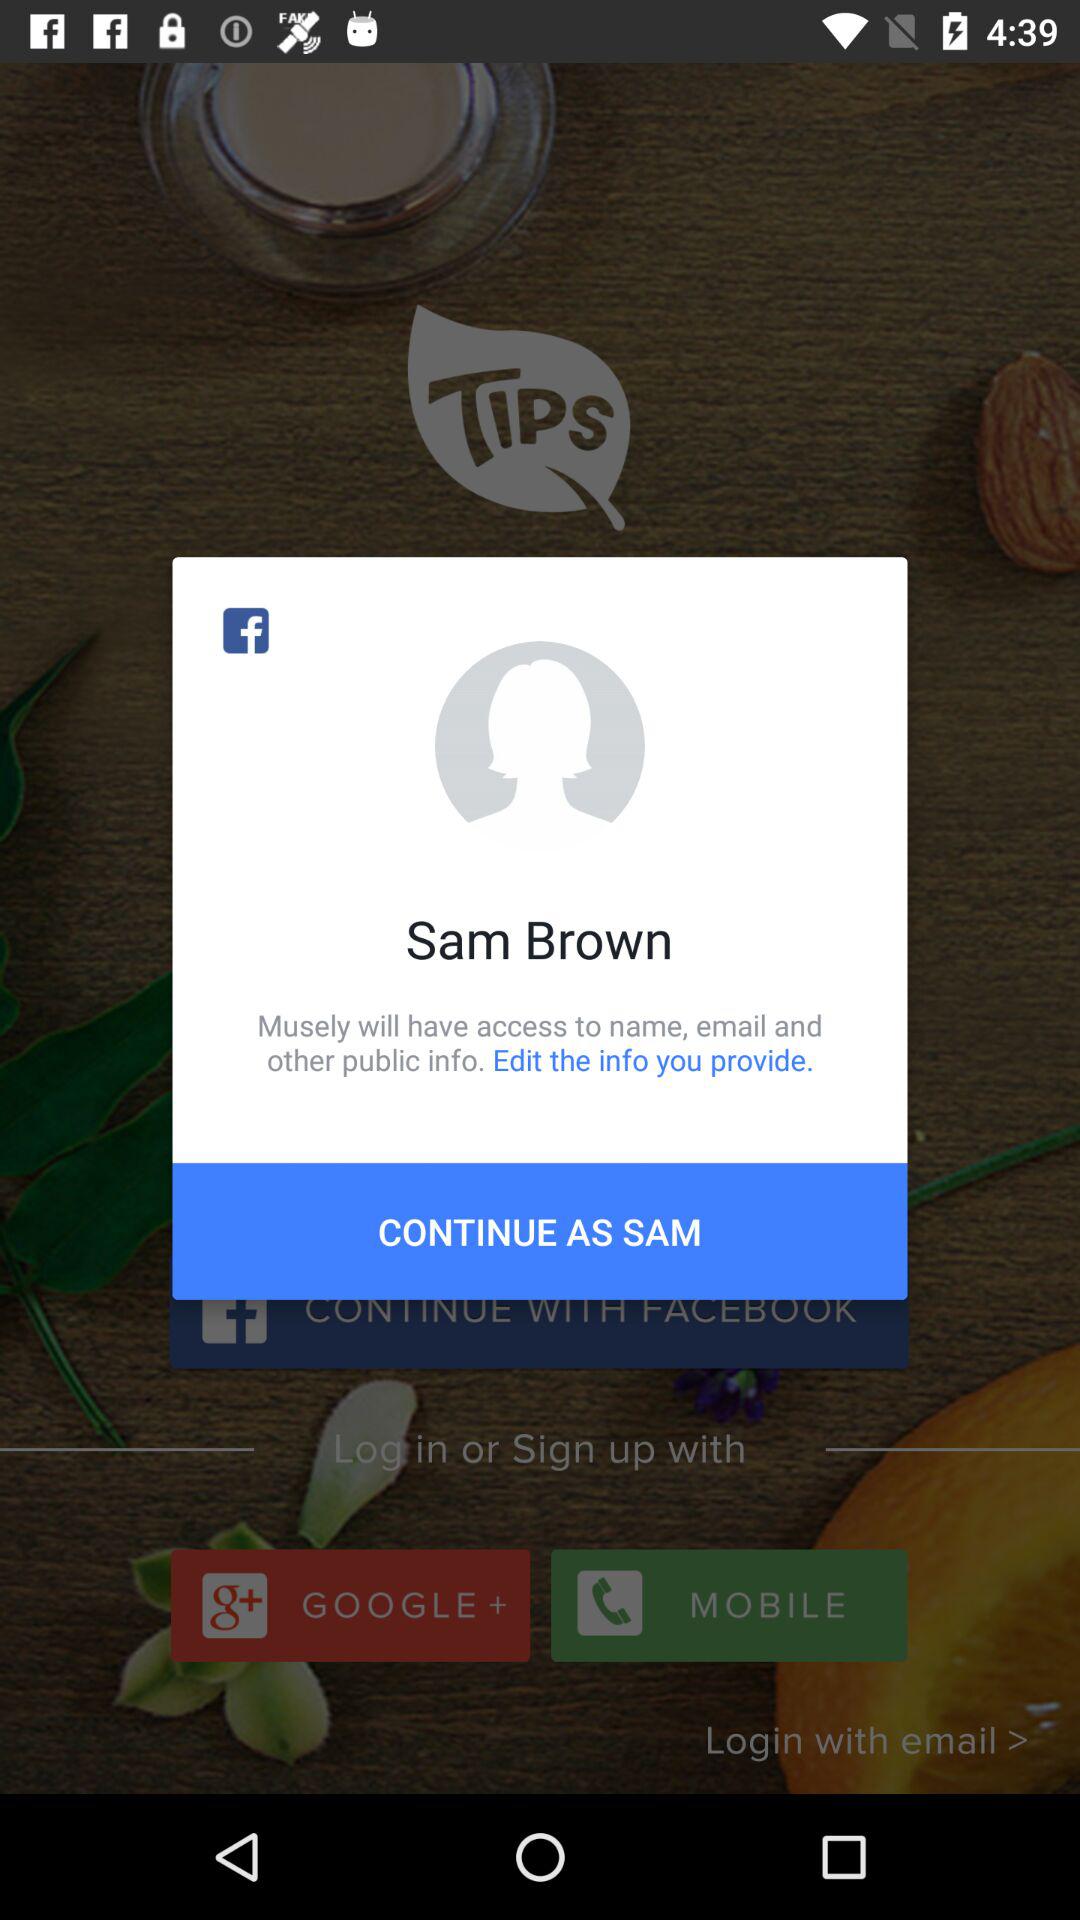 The width and height of the screenshot is (1080, 1920). Describe the element at coordinates (540, 1042) in the screenshot. I see `choose the icon below the sam brown icon` at that location.